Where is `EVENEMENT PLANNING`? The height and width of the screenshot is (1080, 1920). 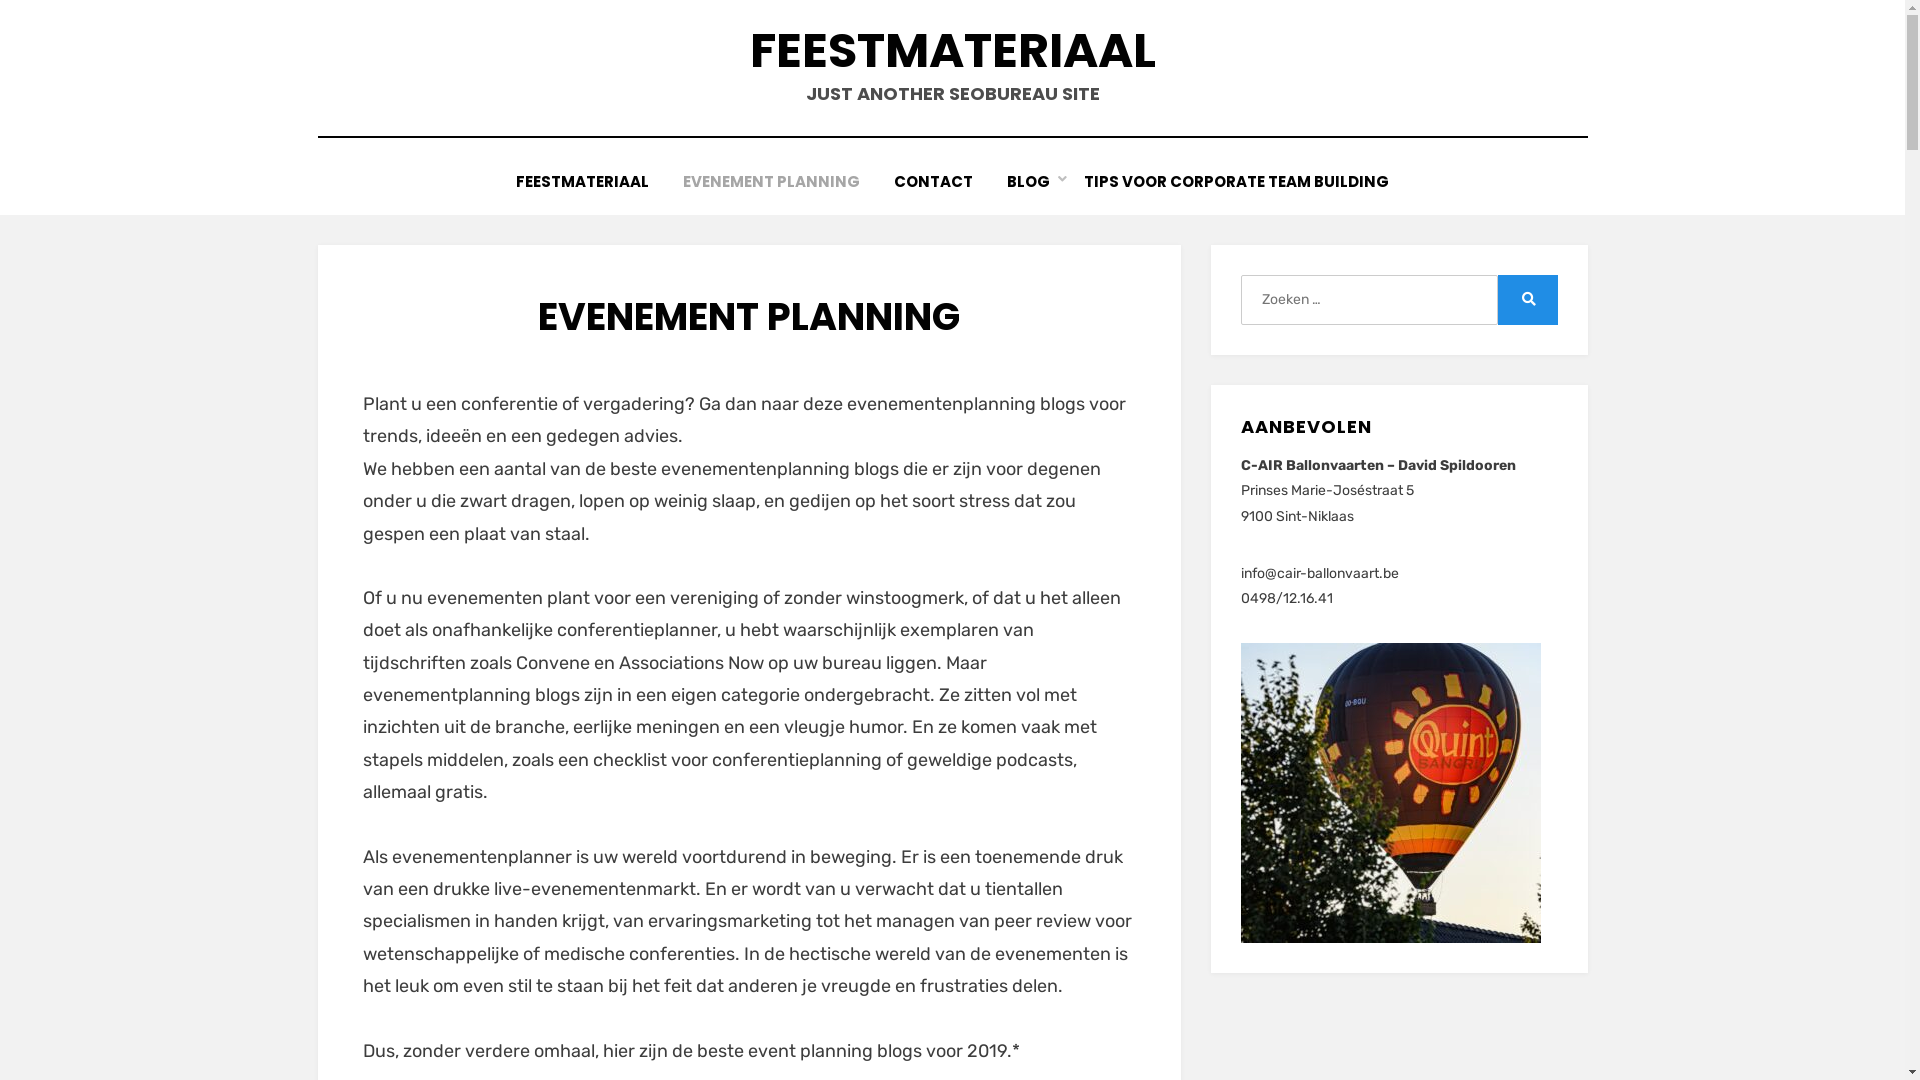
EVENEMENT PLANNING is located at coordinates (772, 182).